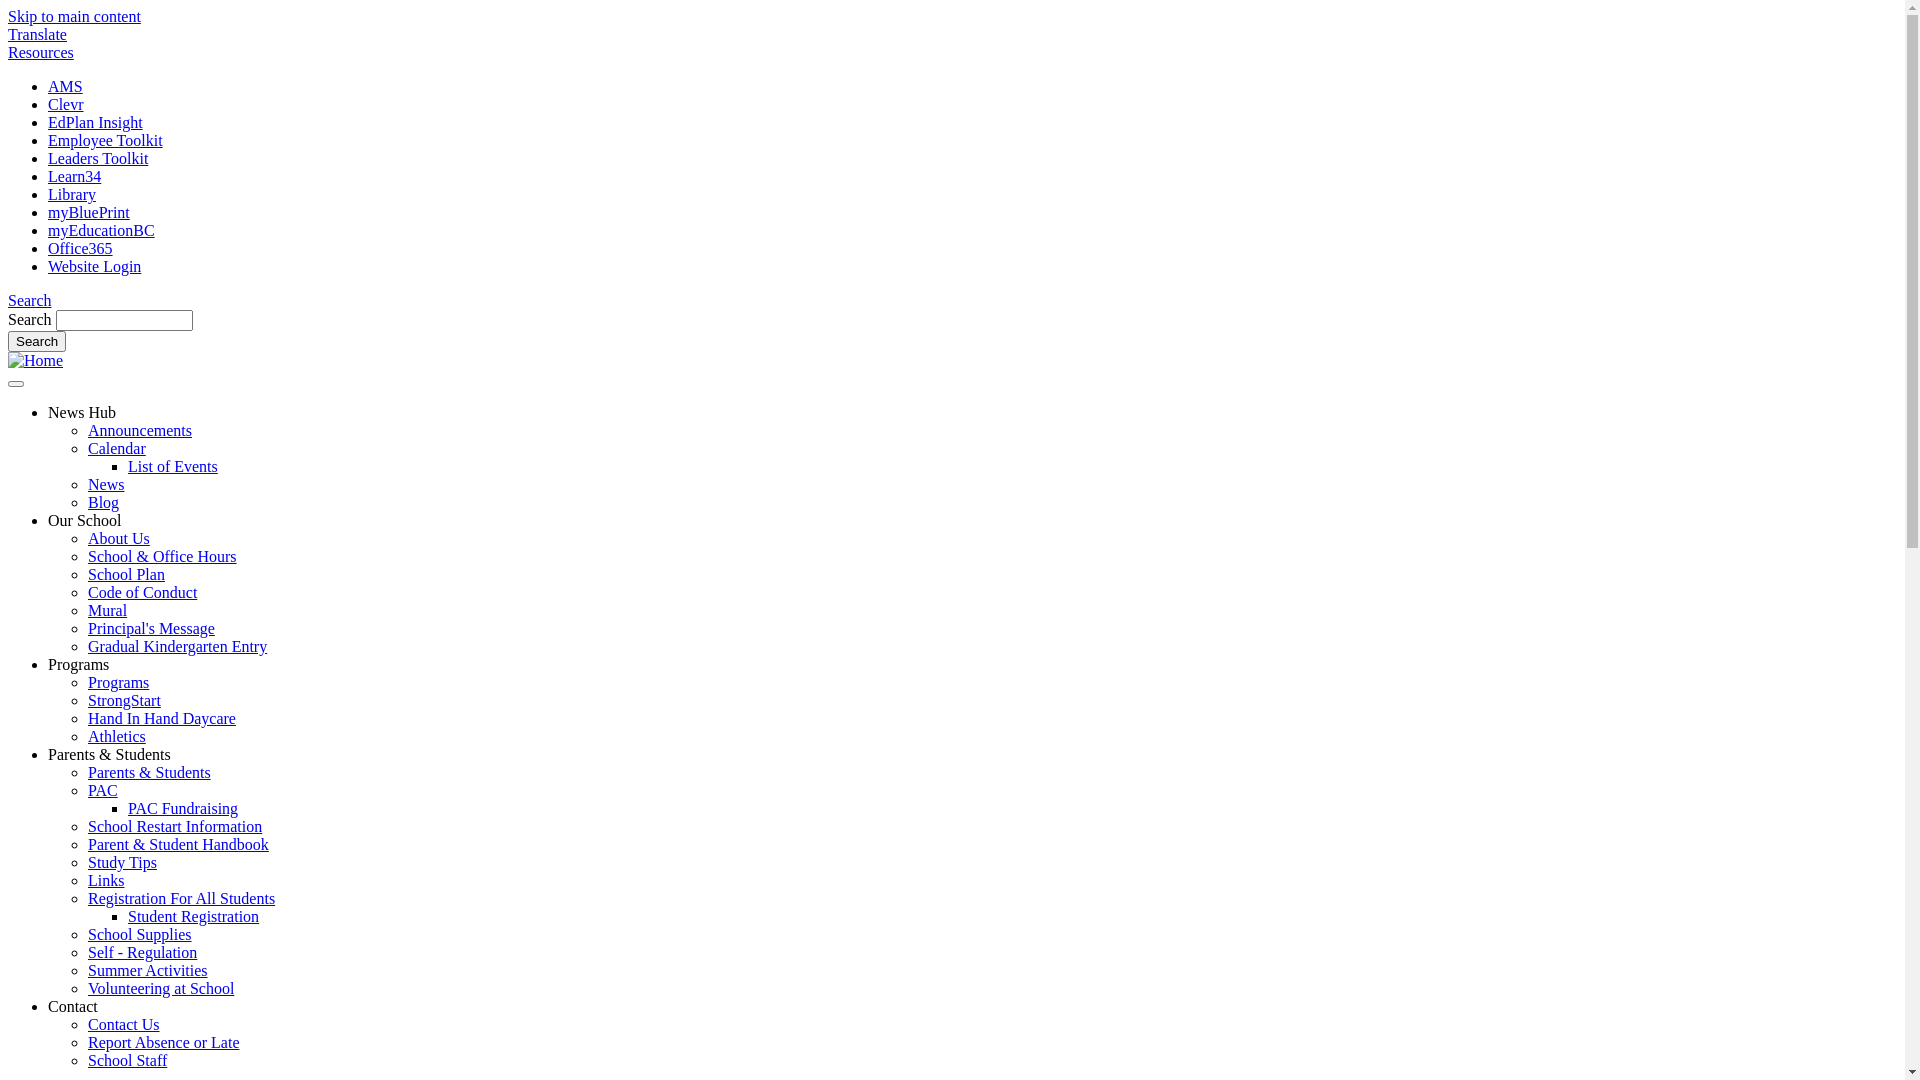 This screenshot has height=1080, width=1920. I want to click on Blog, so click(104, 502).